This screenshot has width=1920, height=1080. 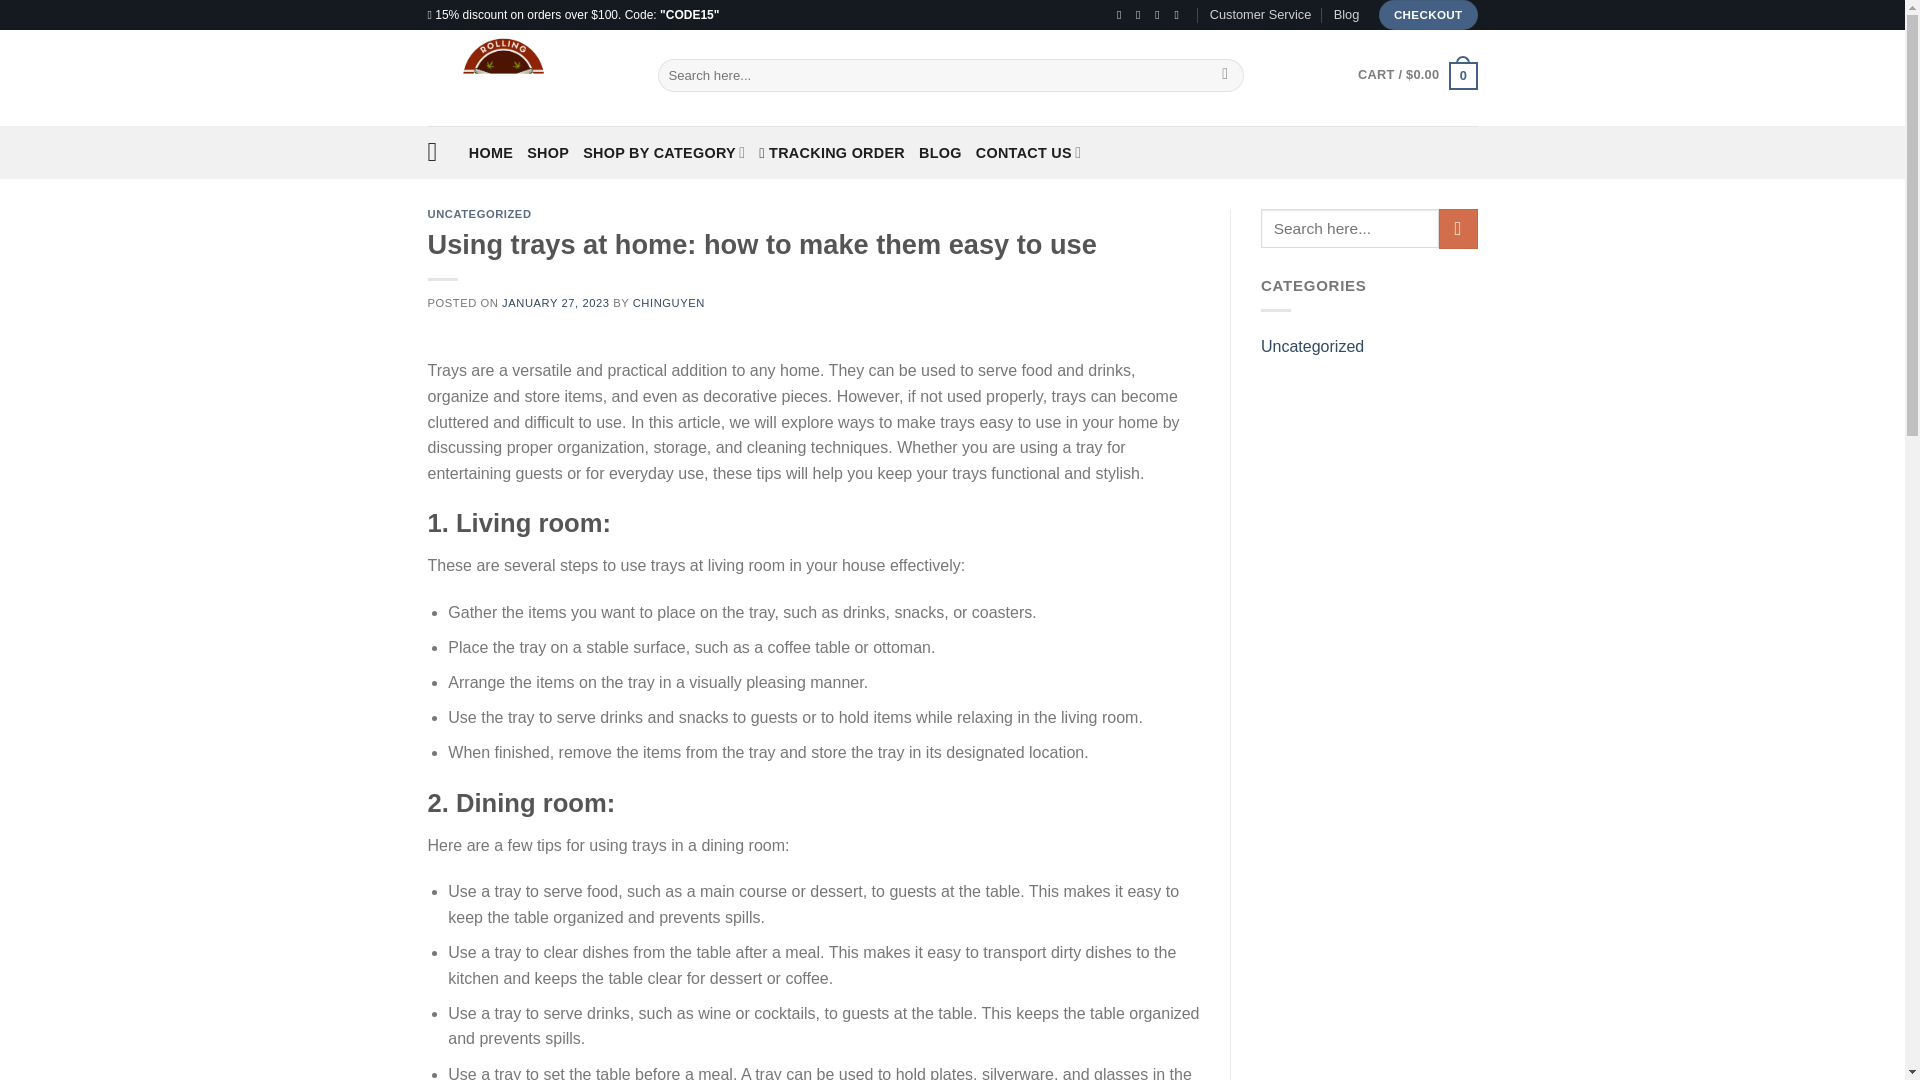 What do you see at coordinates (547, 152) in the screenshot?
I see `SHOP` at bounding box center [547, 152].